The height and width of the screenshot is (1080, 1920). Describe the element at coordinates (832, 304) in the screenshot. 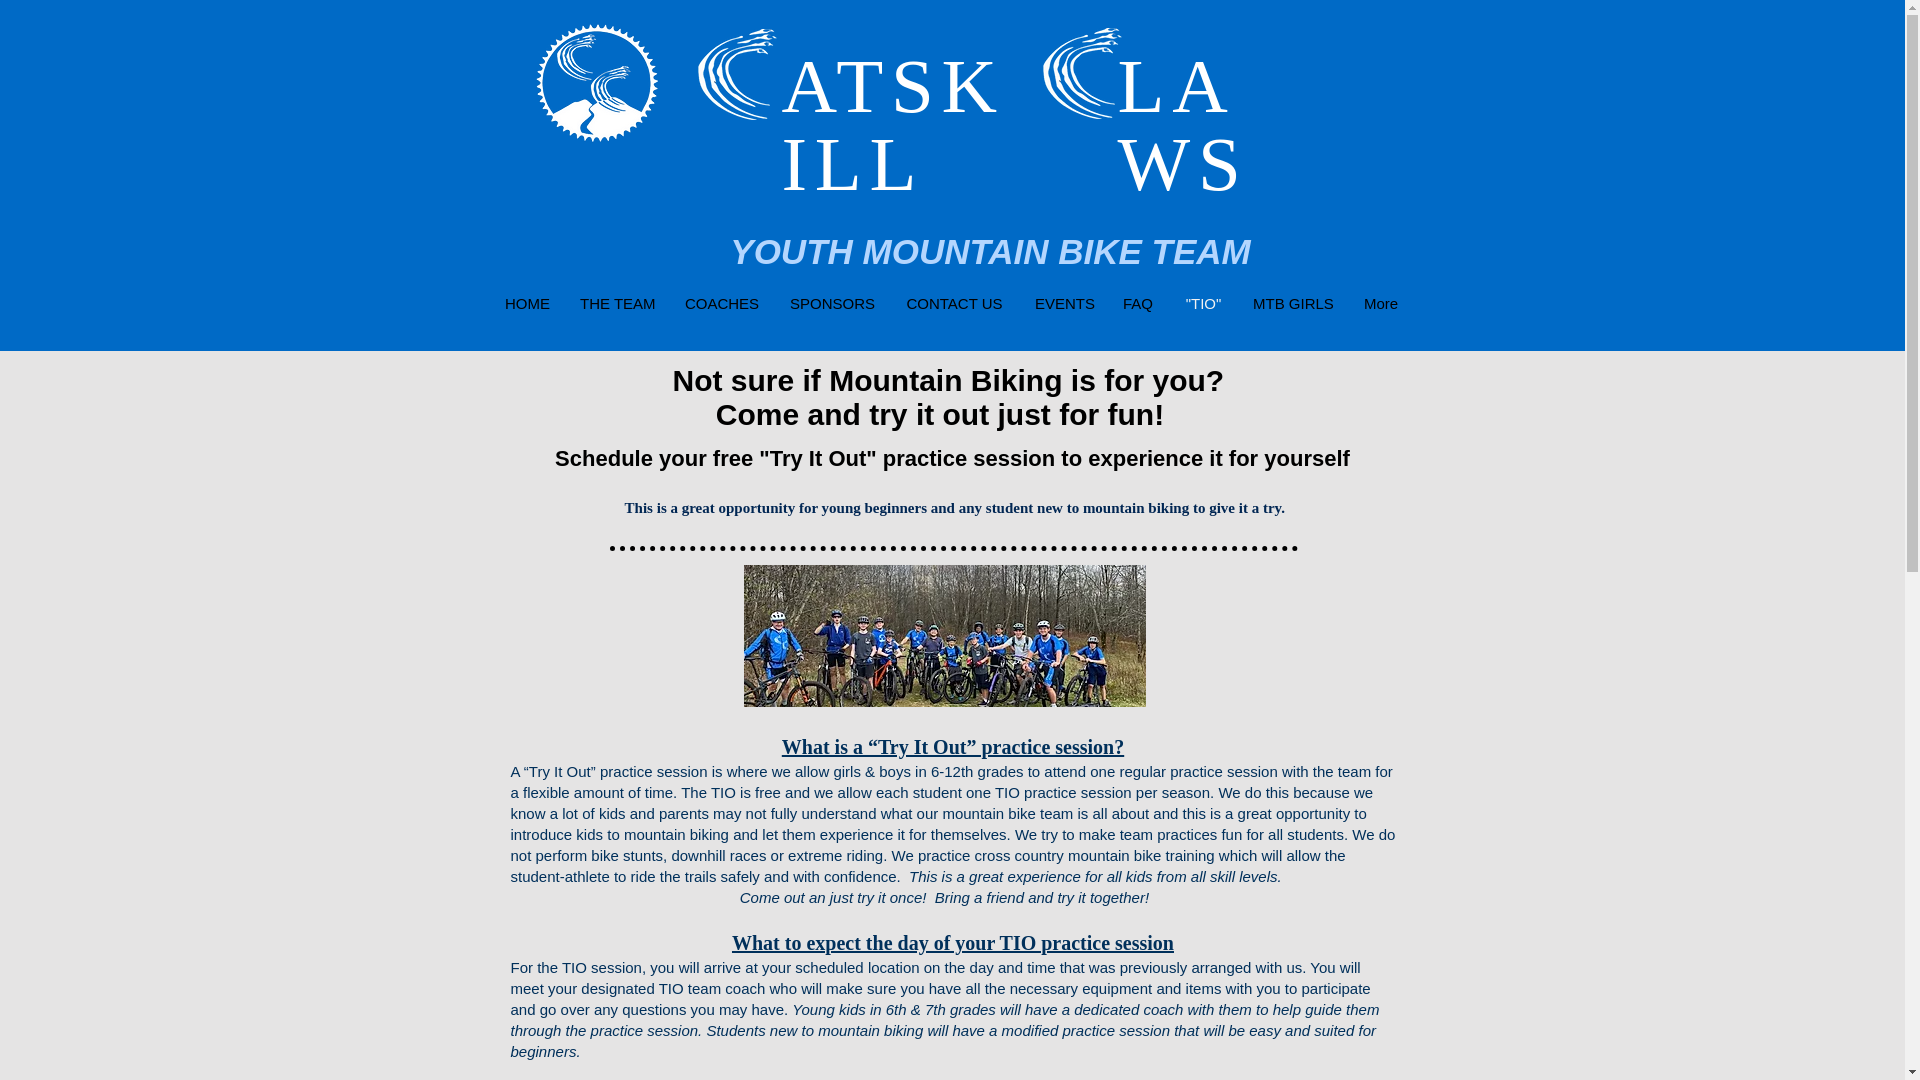

I see `SPONSORS` at that location.